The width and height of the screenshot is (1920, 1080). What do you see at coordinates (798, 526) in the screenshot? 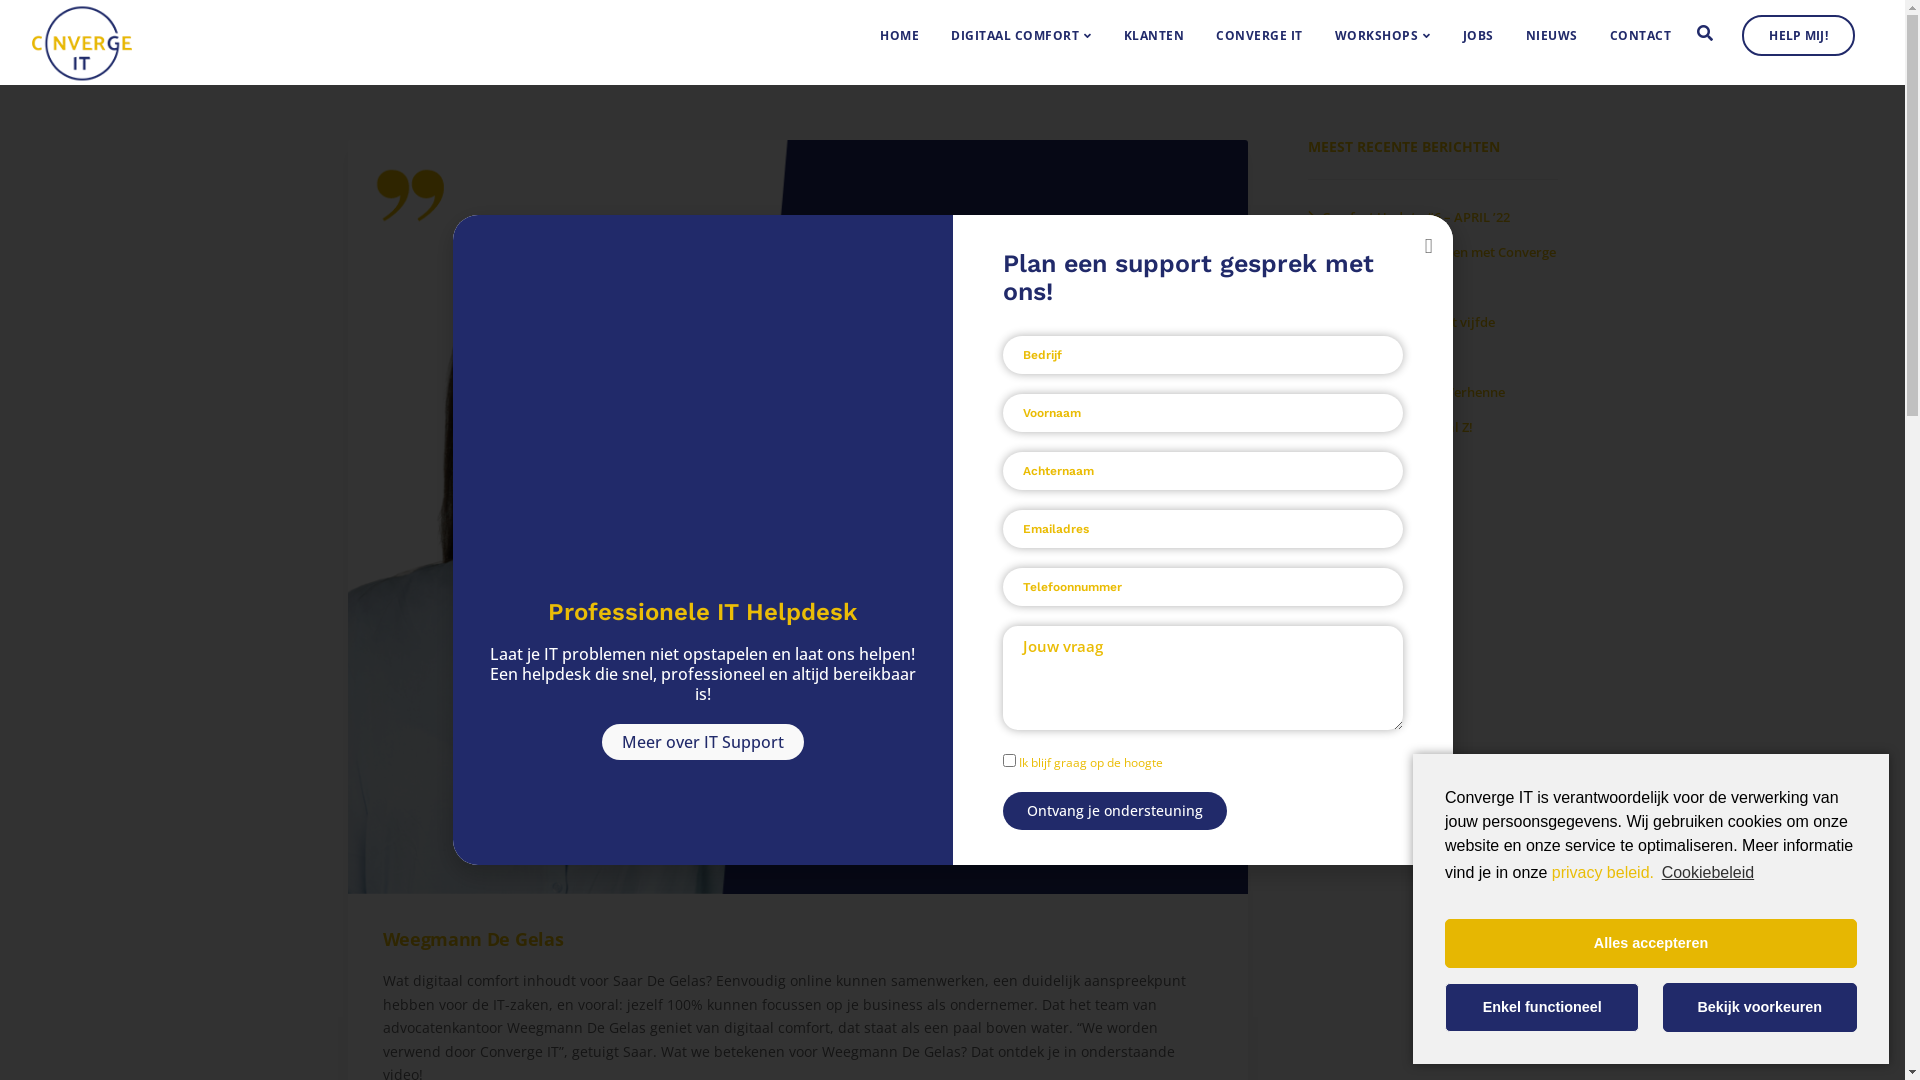
I see `KLANTEN` at bounding box center [798, 526].